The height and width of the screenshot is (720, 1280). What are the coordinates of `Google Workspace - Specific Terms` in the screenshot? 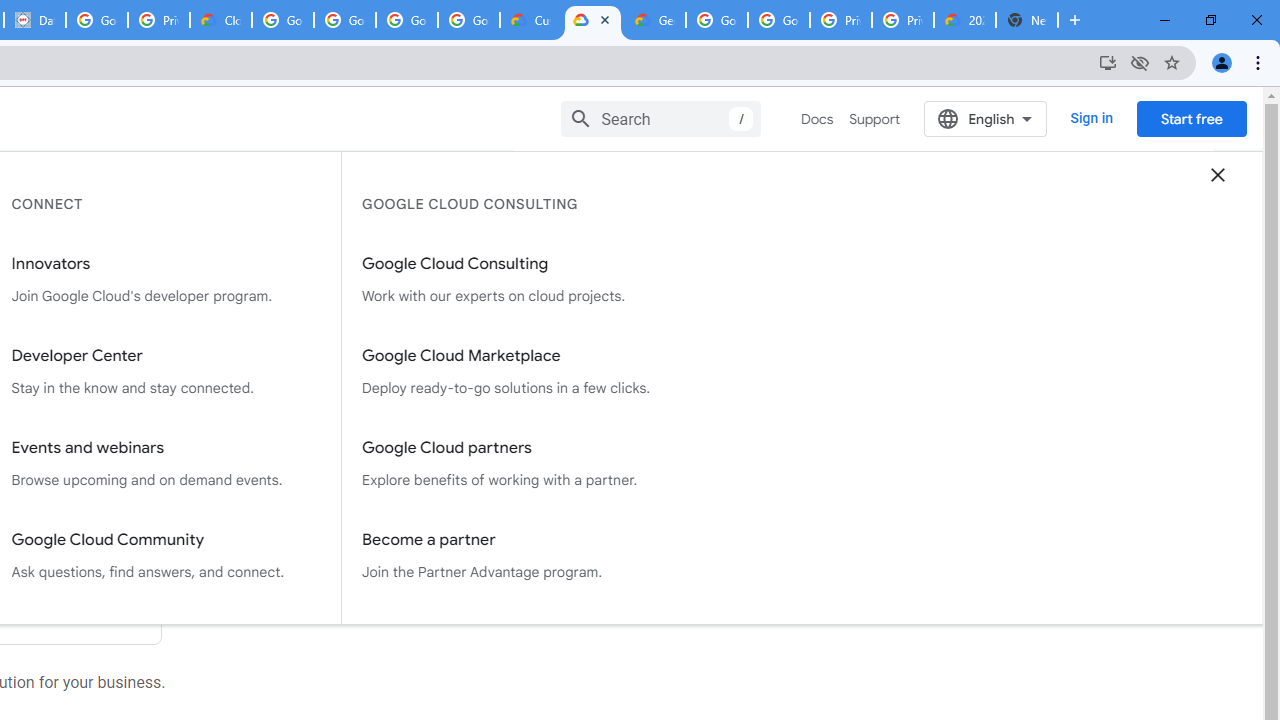 It's located at (468, 20).